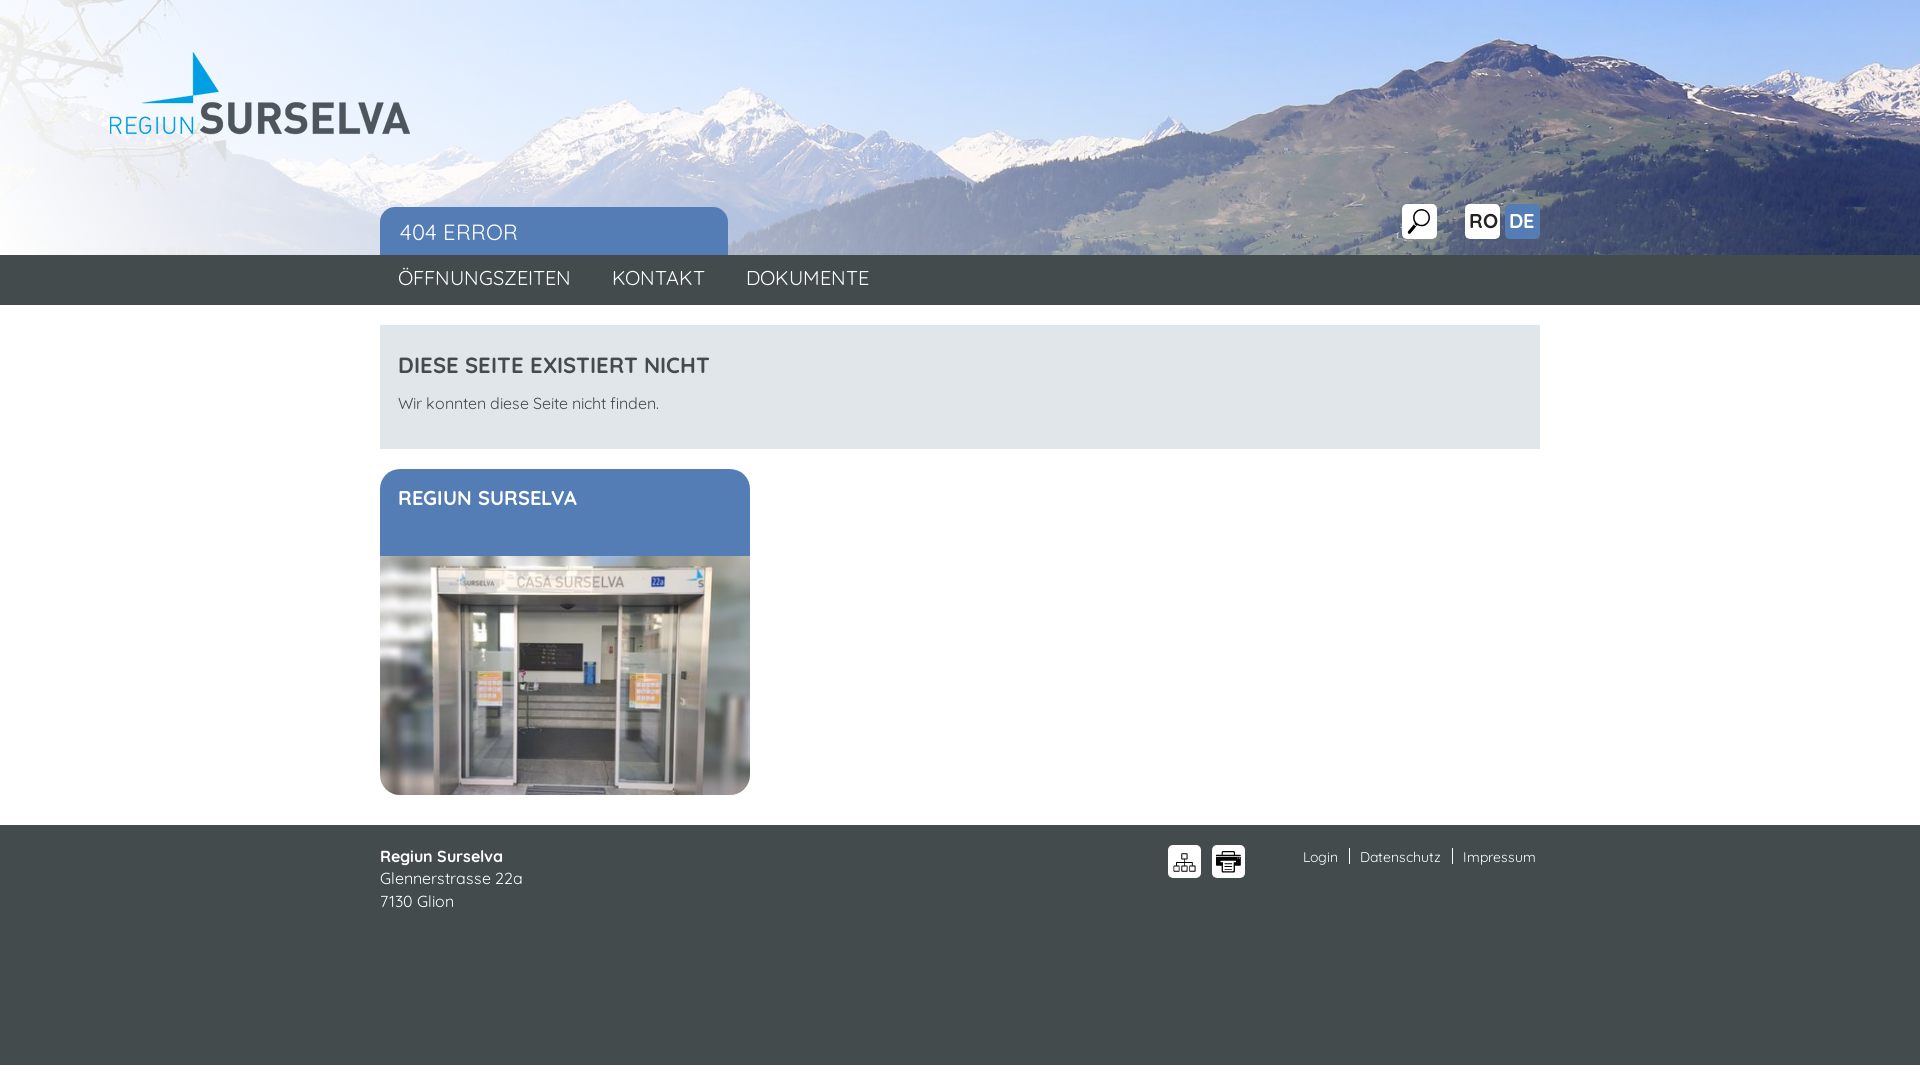  I want to click on DE, so click(1522, 220).